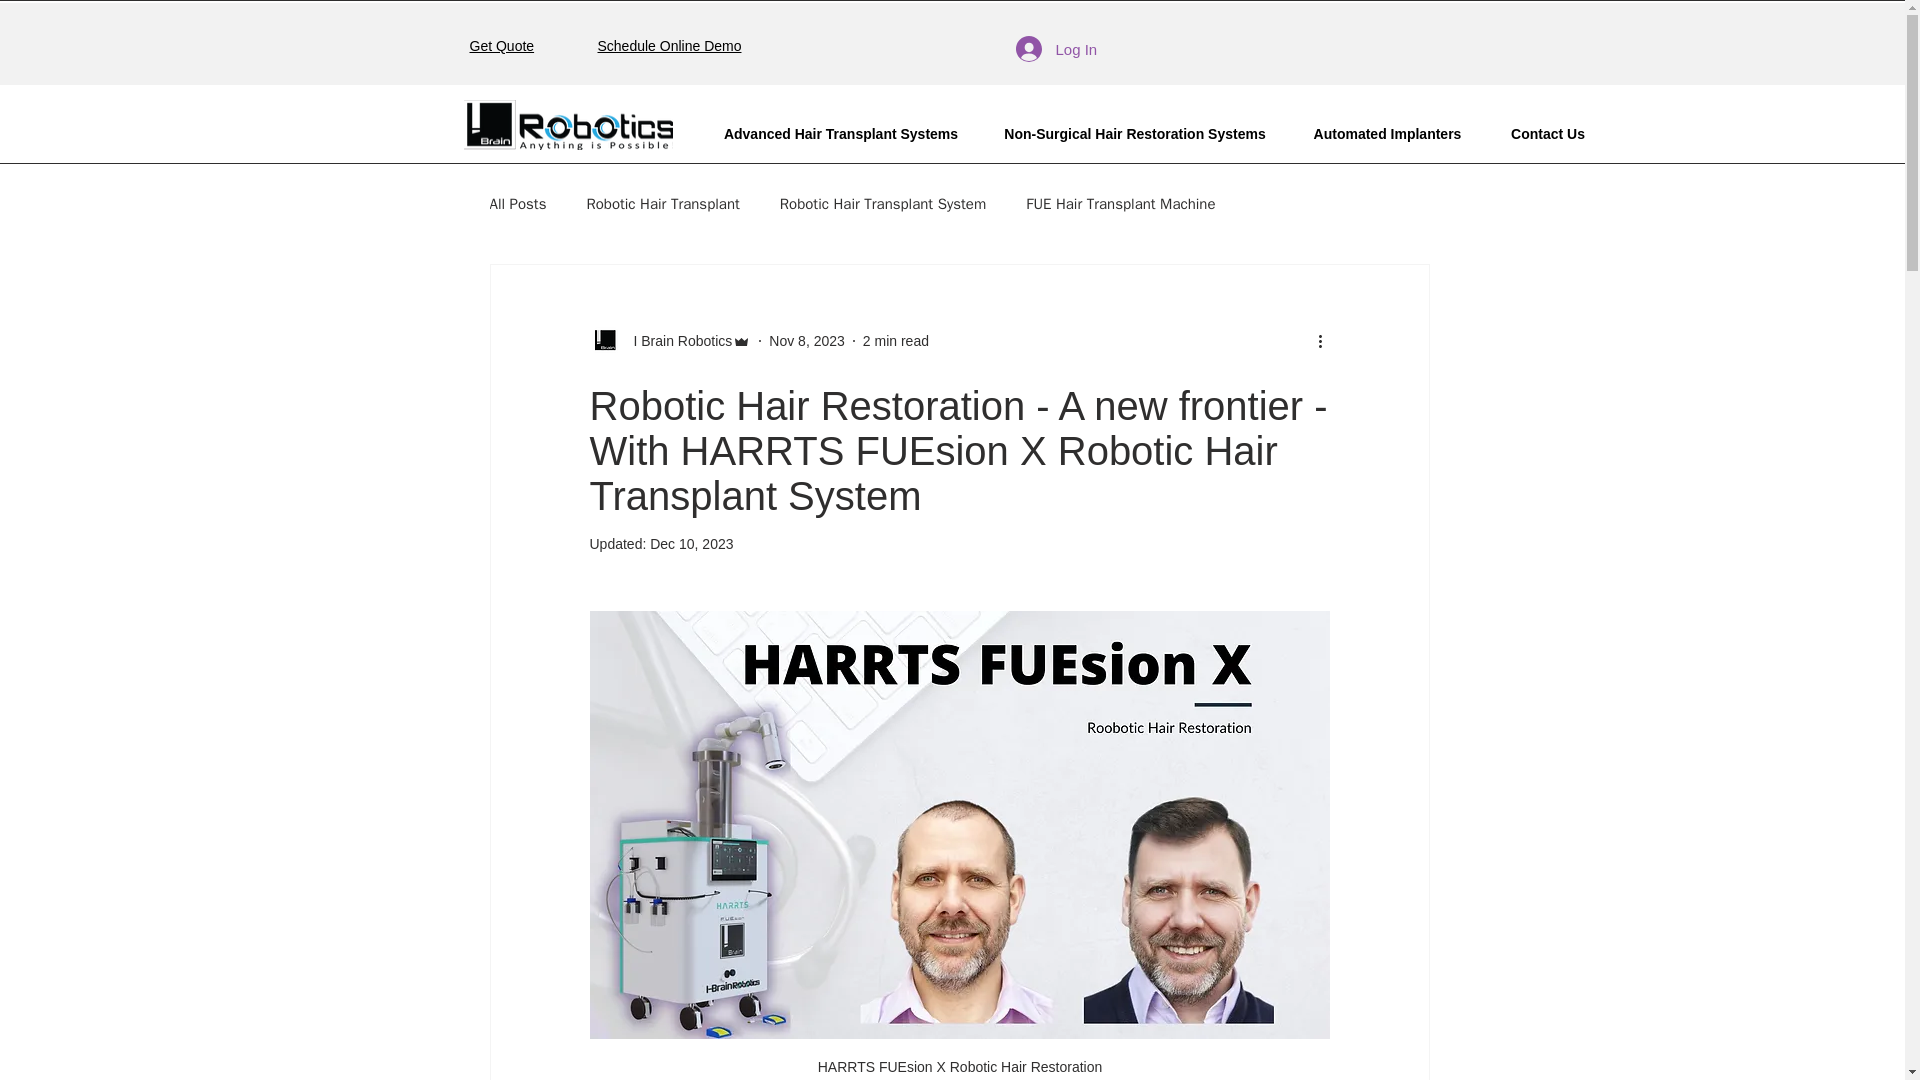  I want to click on Dec 10, 2023, so click(692, 543).